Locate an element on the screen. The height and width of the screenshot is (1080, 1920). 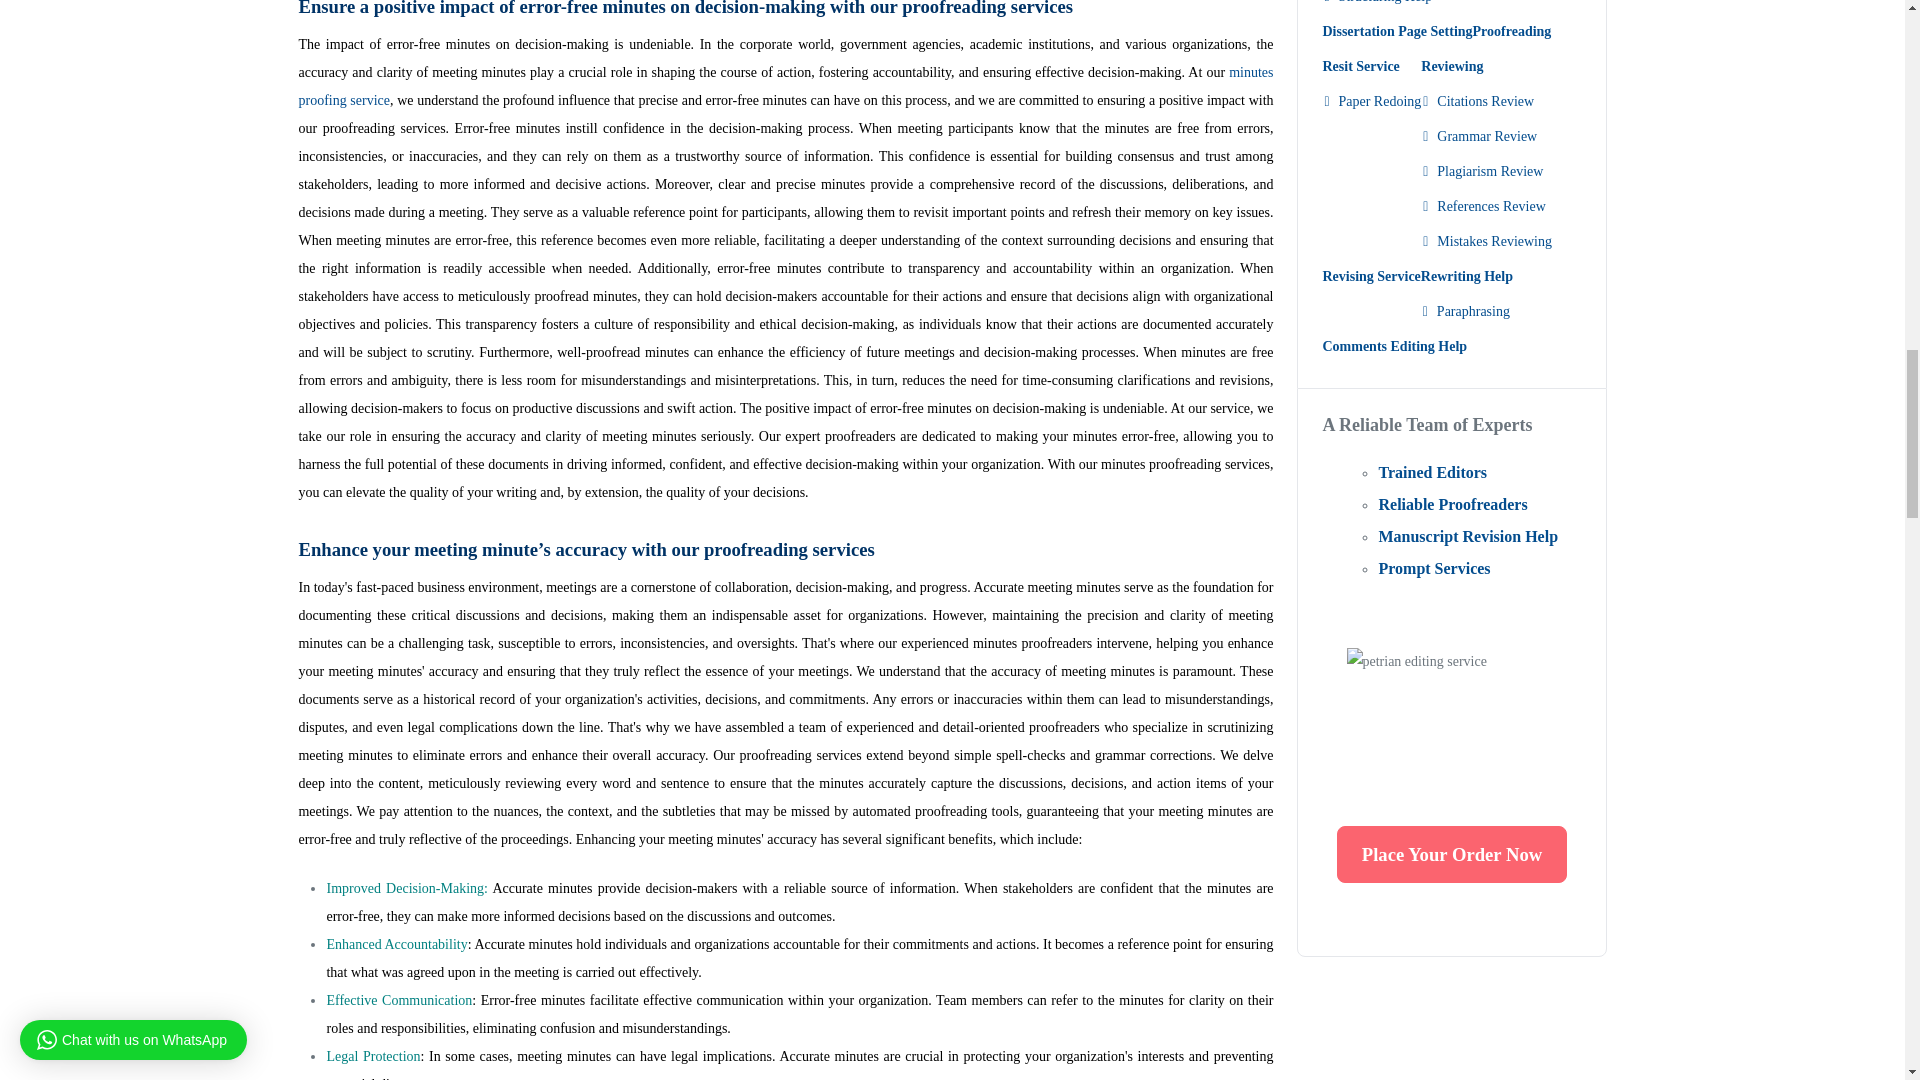
Dissertation Page Setting is located at coordinates (1397, 31).